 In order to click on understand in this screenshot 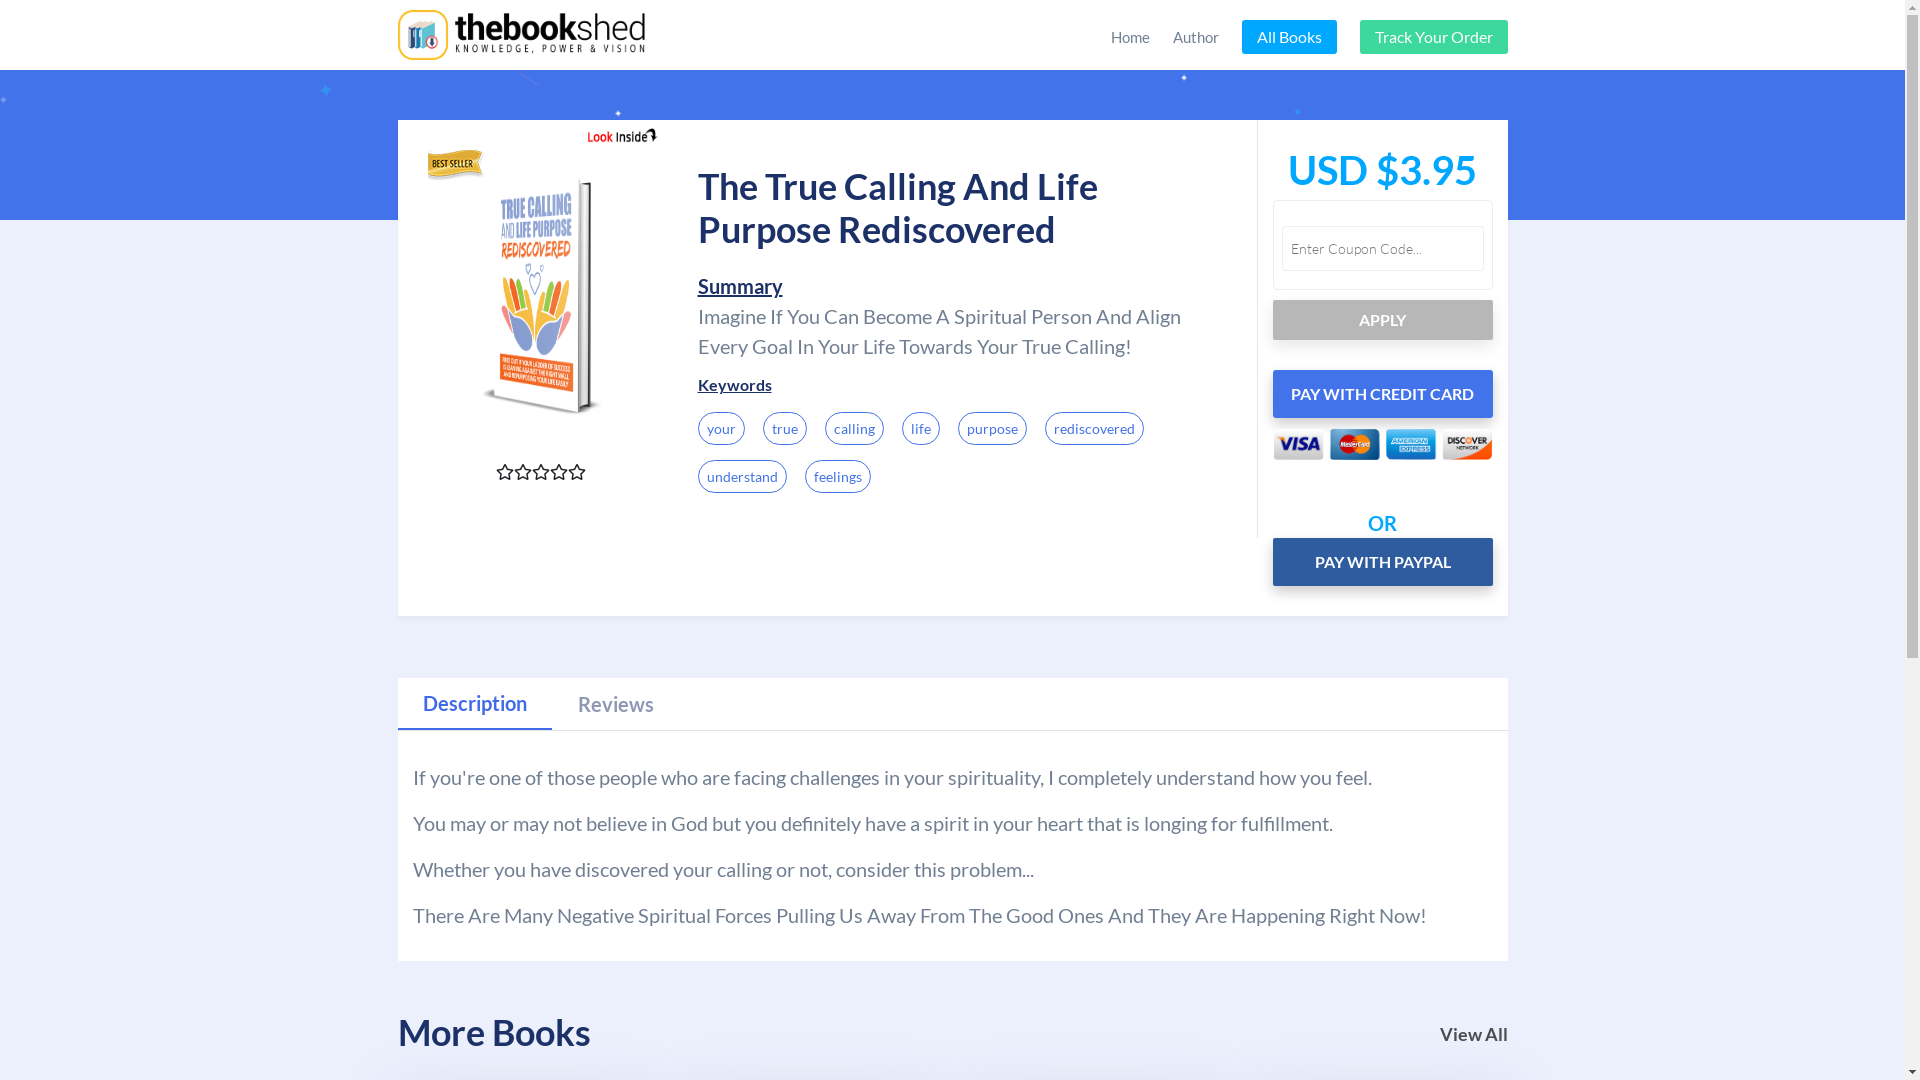, I will do `click(742, 476)`.